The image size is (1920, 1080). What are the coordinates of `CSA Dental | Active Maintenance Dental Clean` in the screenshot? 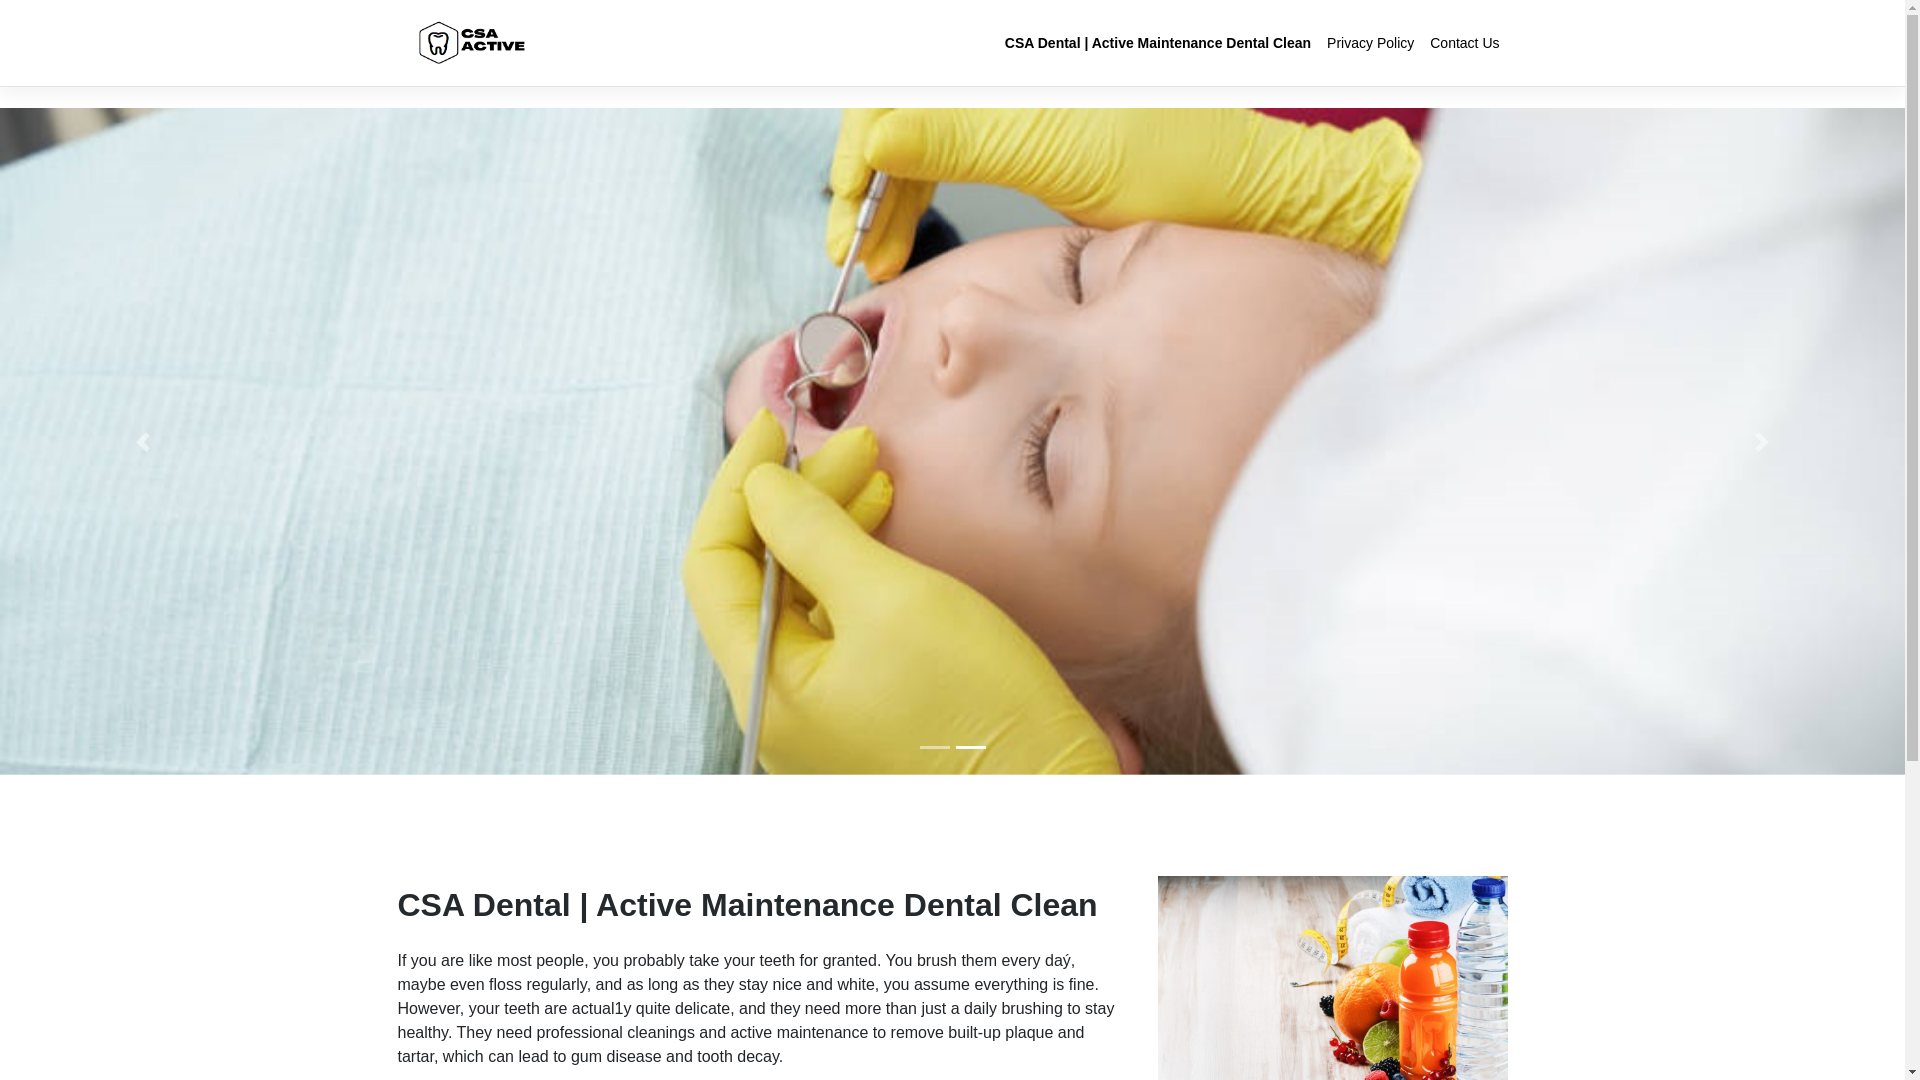 It's located at (1158, 44).